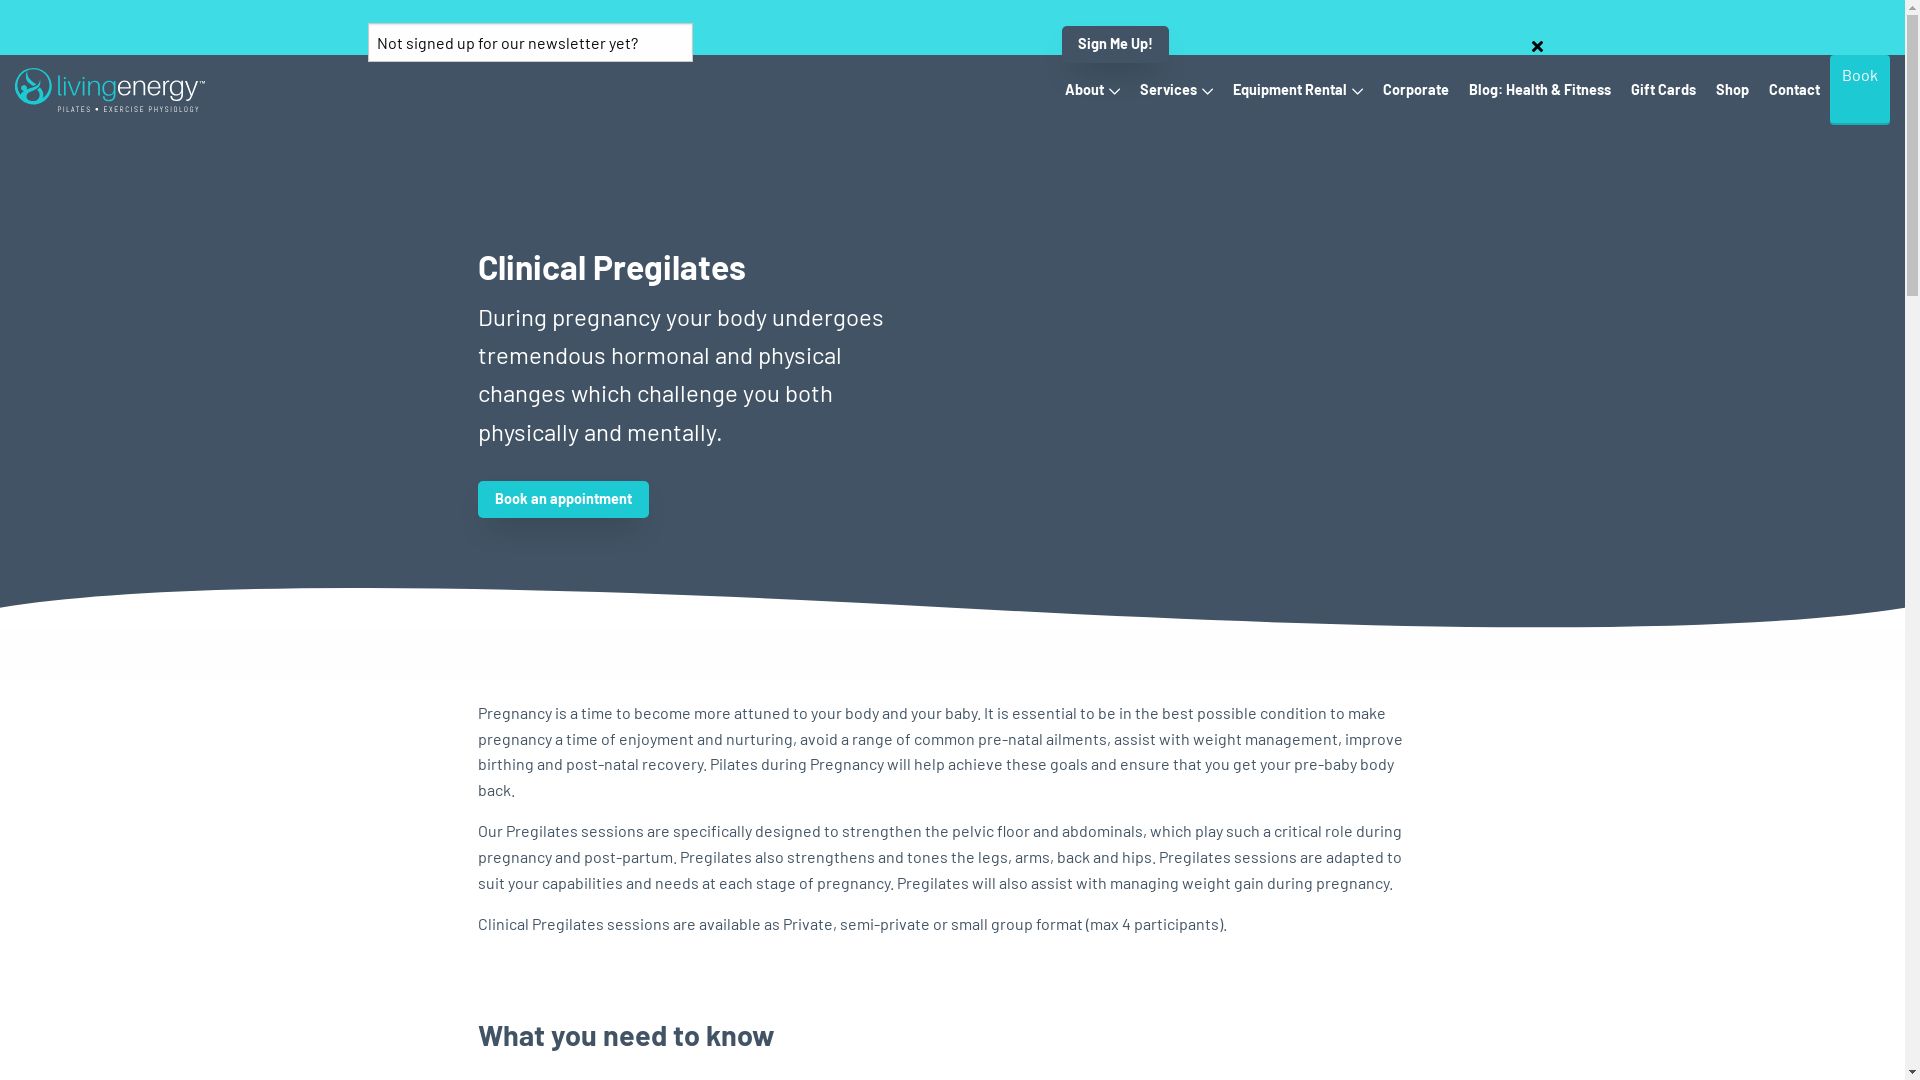 This screenshot has height=1080, width=1920. I want to click on Corporate, so click(1416, 90).